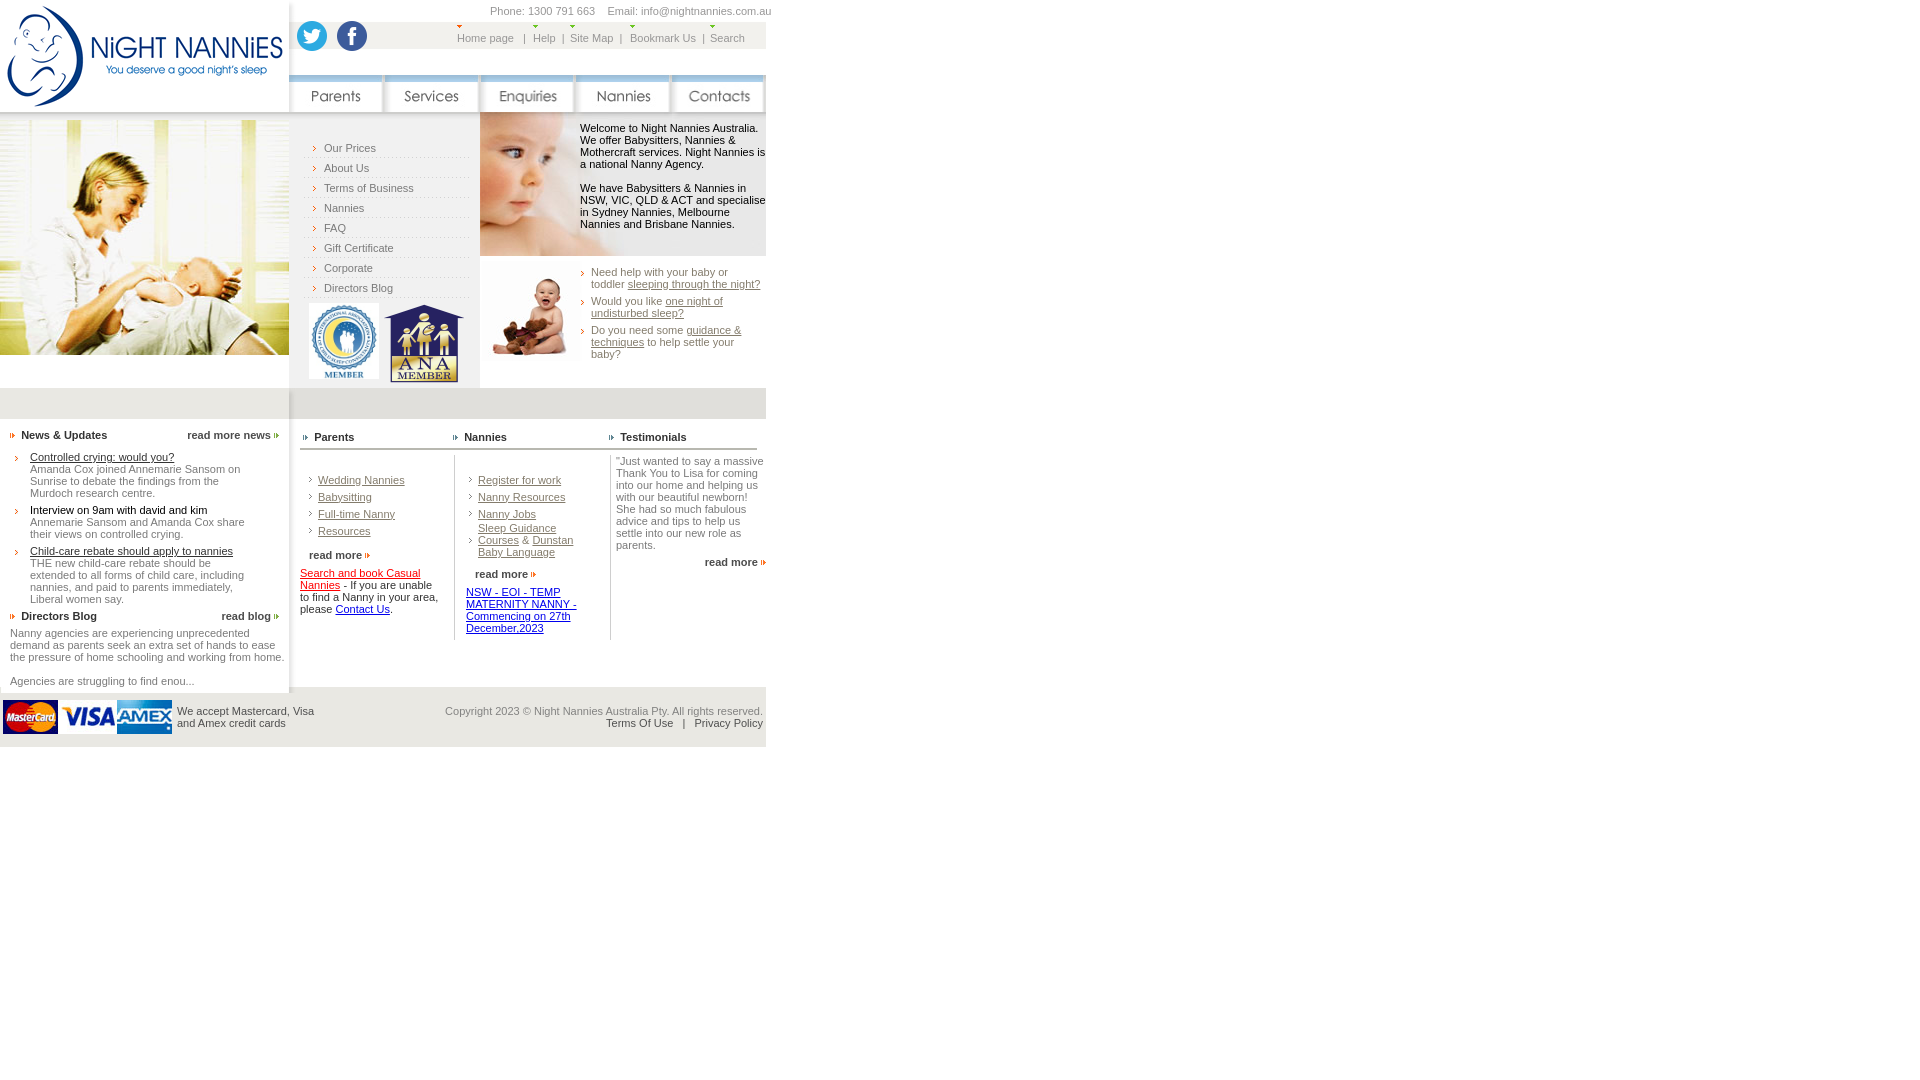 This screenshot has width=1920, height=1080. I want to click on Register for work, so click(520, 480).